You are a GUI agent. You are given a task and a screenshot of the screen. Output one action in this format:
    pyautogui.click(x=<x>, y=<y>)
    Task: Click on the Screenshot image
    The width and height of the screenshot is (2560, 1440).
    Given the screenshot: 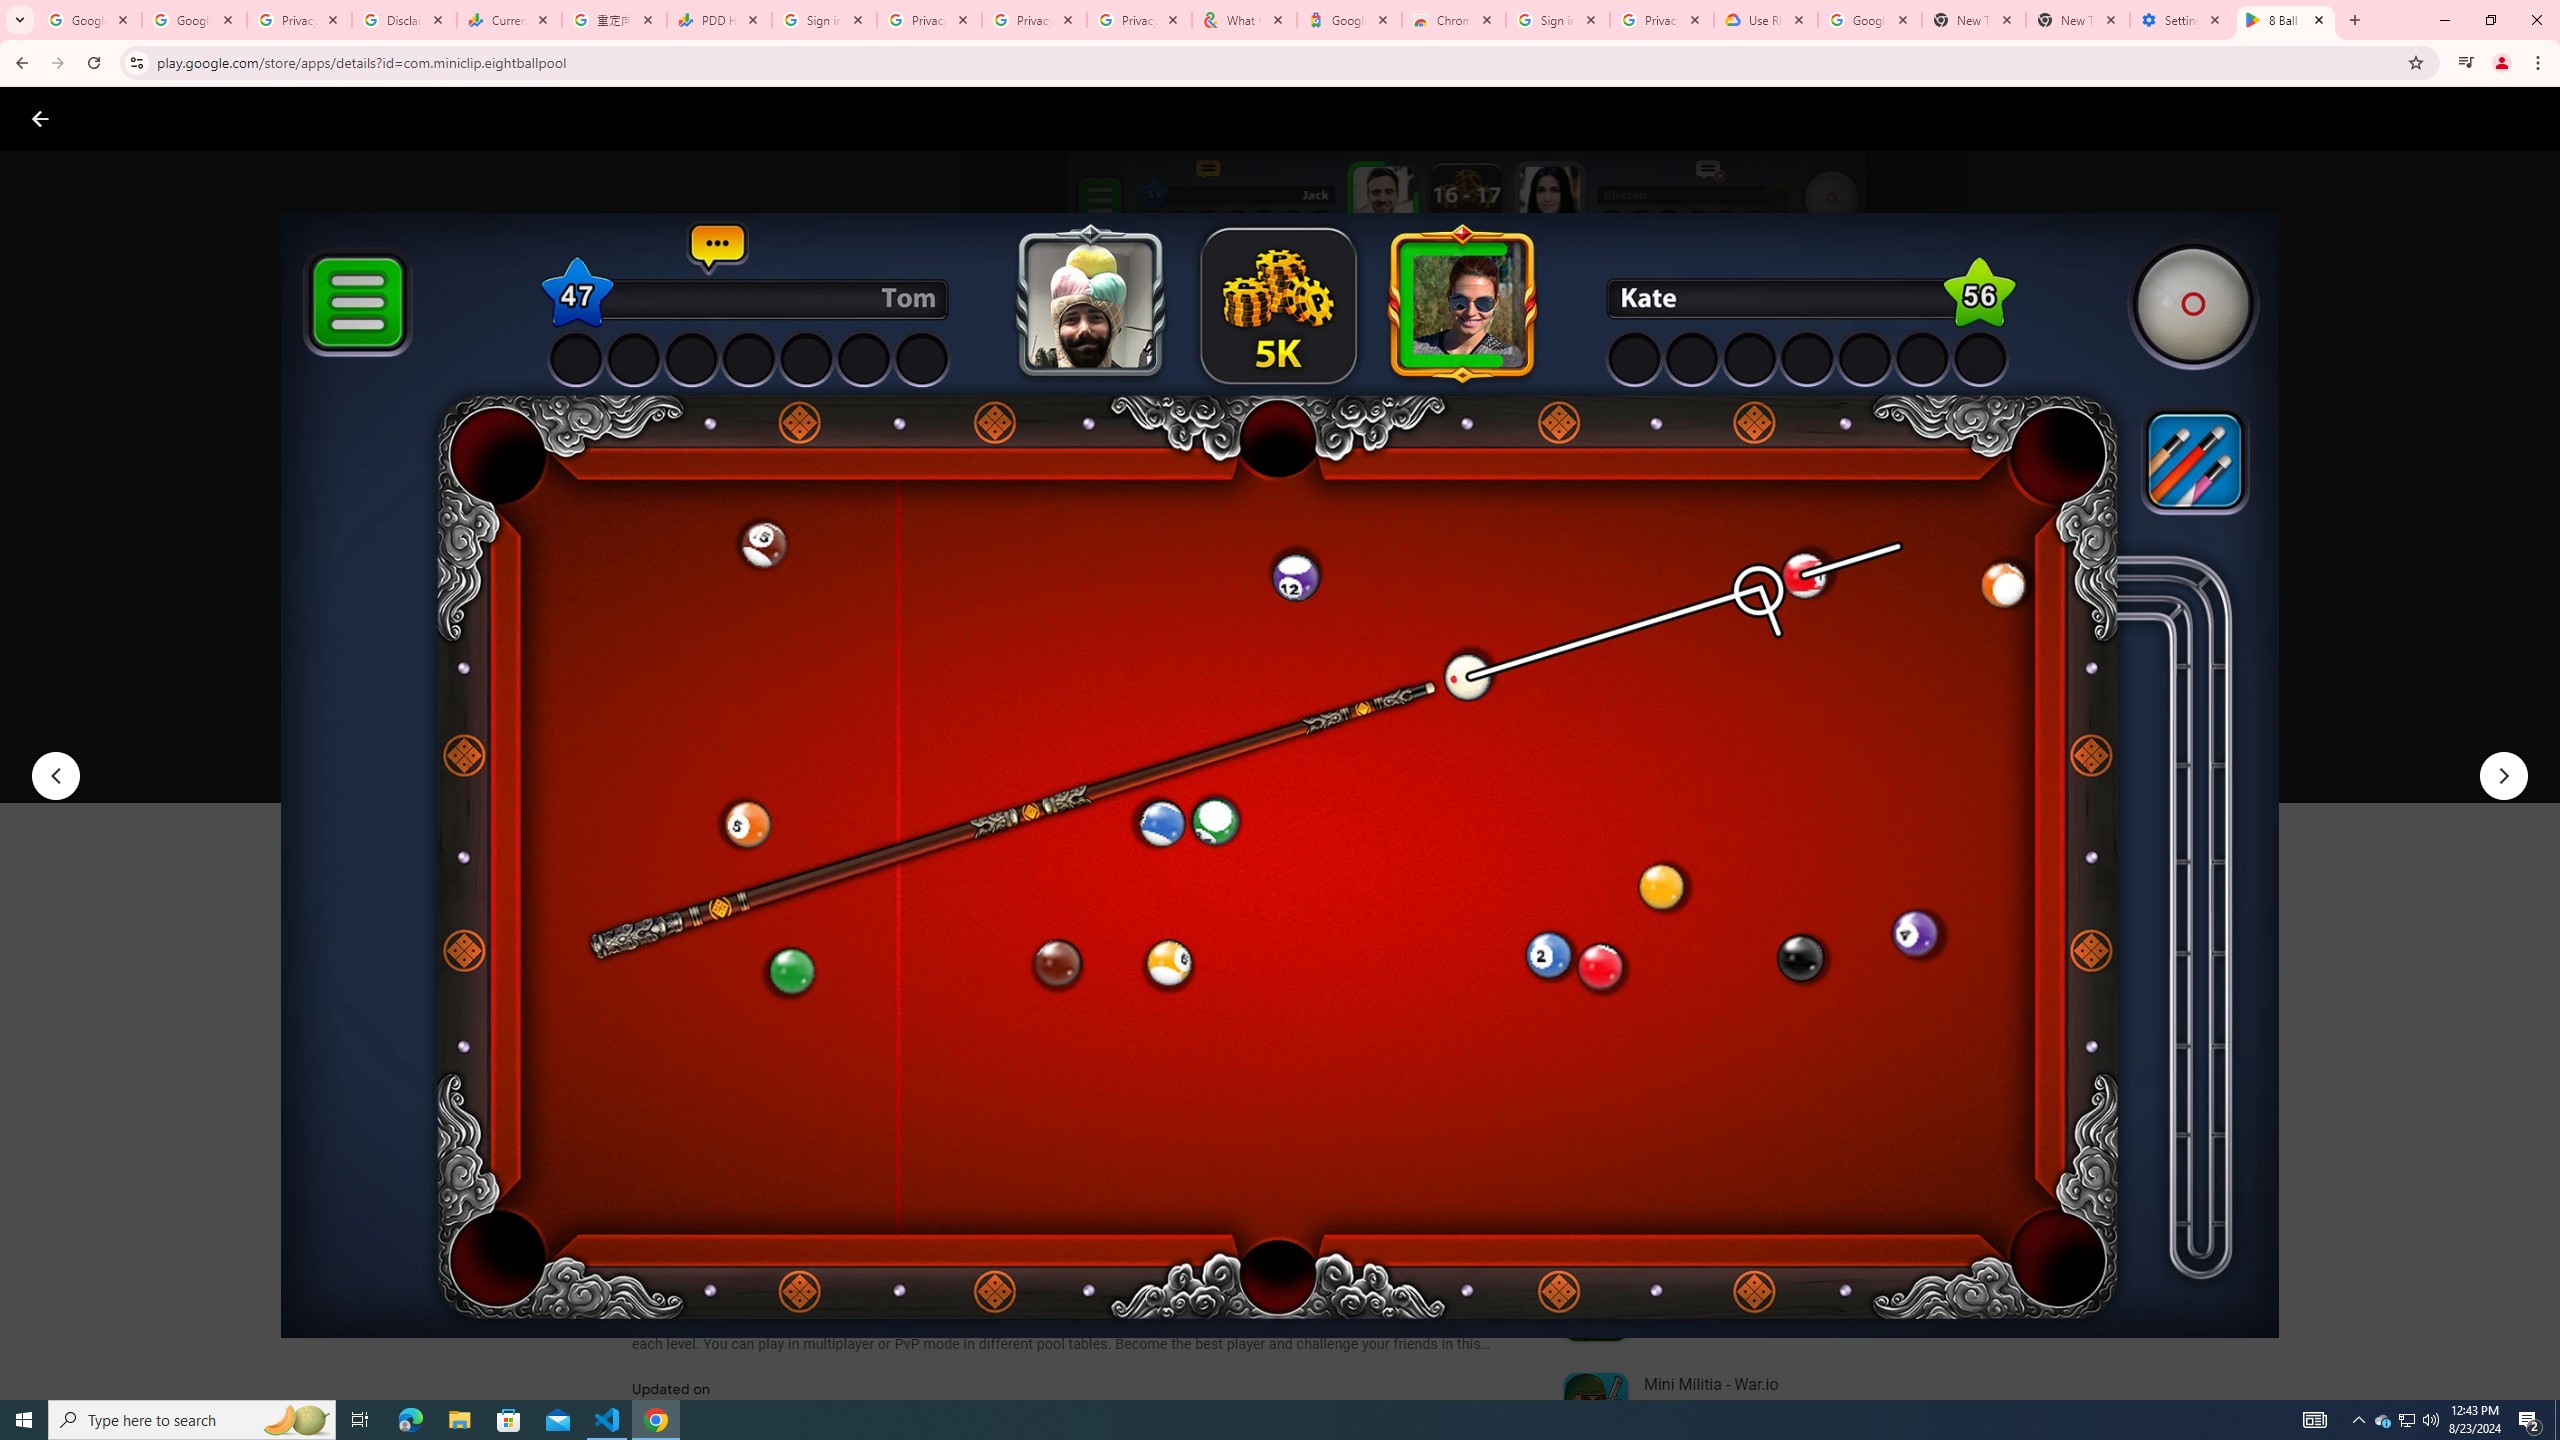 What is the action you would take?
    pyautogui.click(x=1437, y=990)
    